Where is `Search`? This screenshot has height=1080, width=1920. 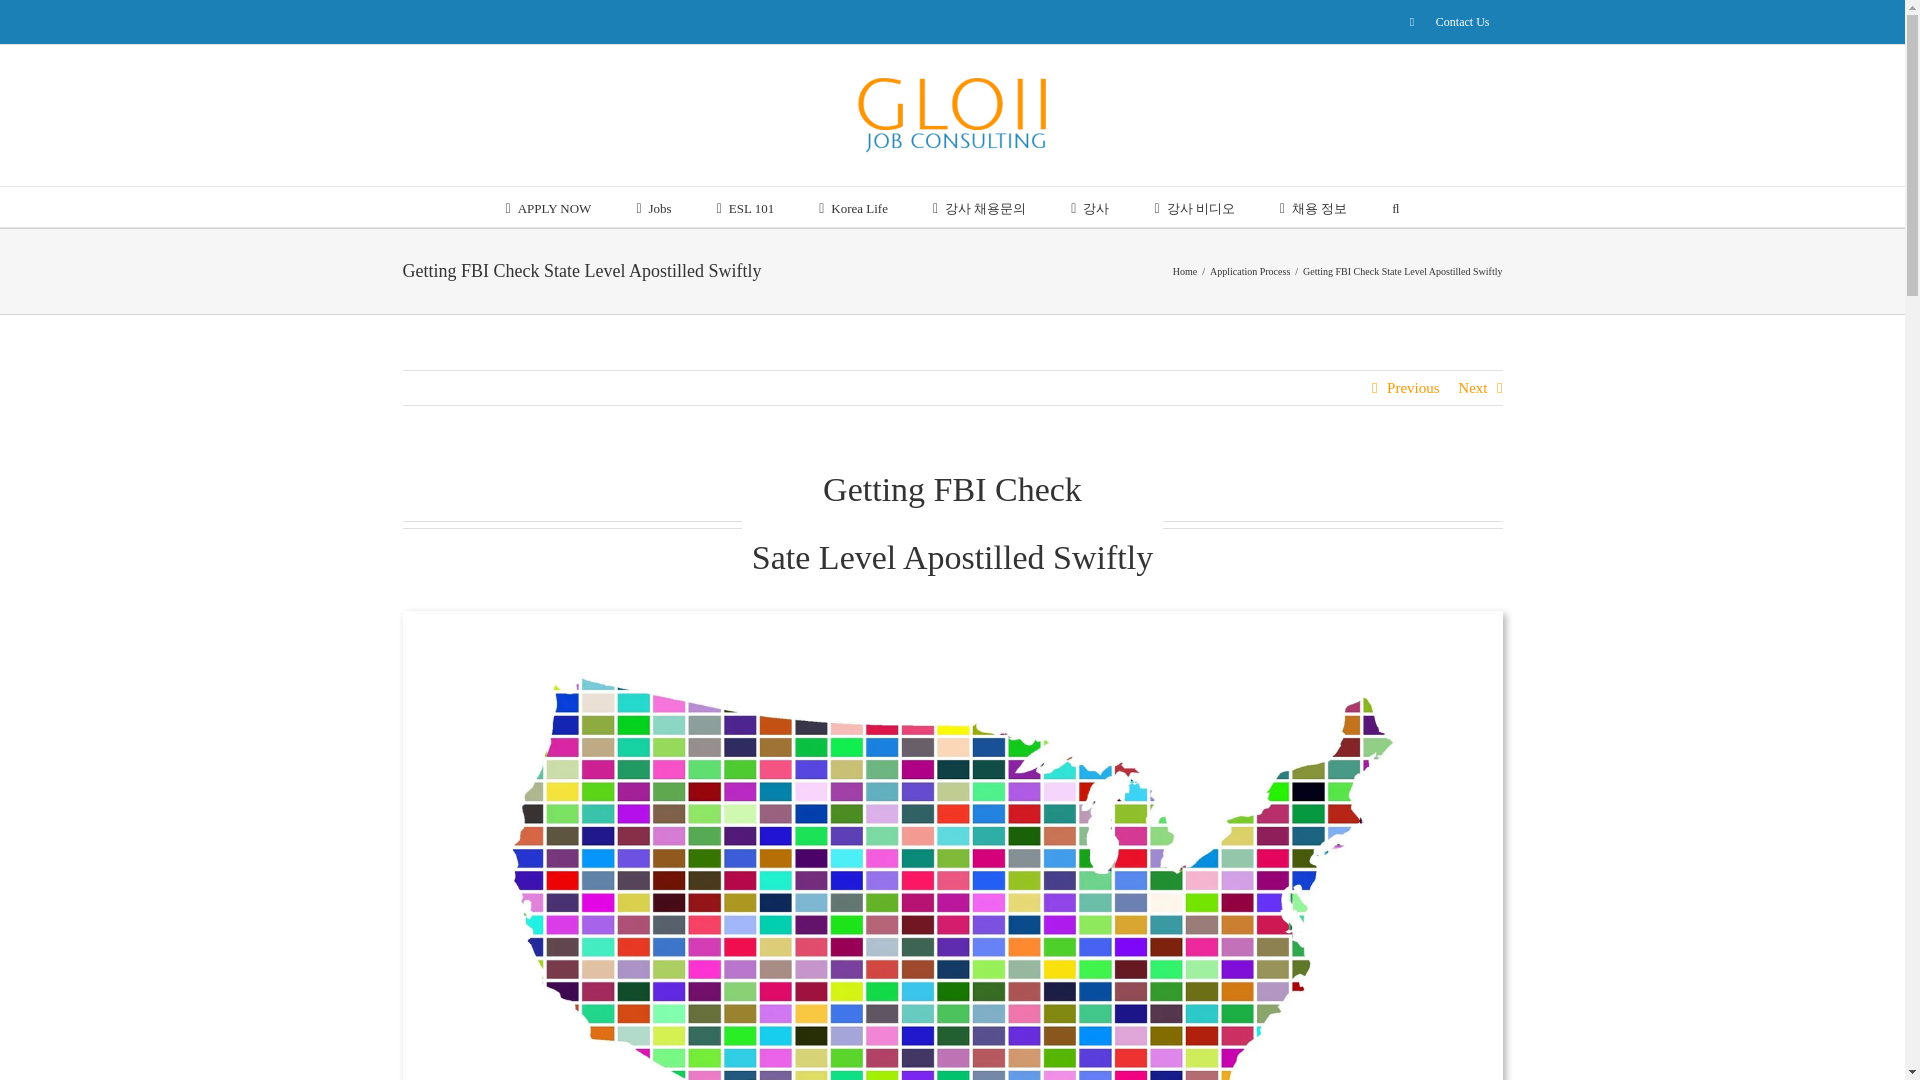
Search is located at coordinates (1396, 206).